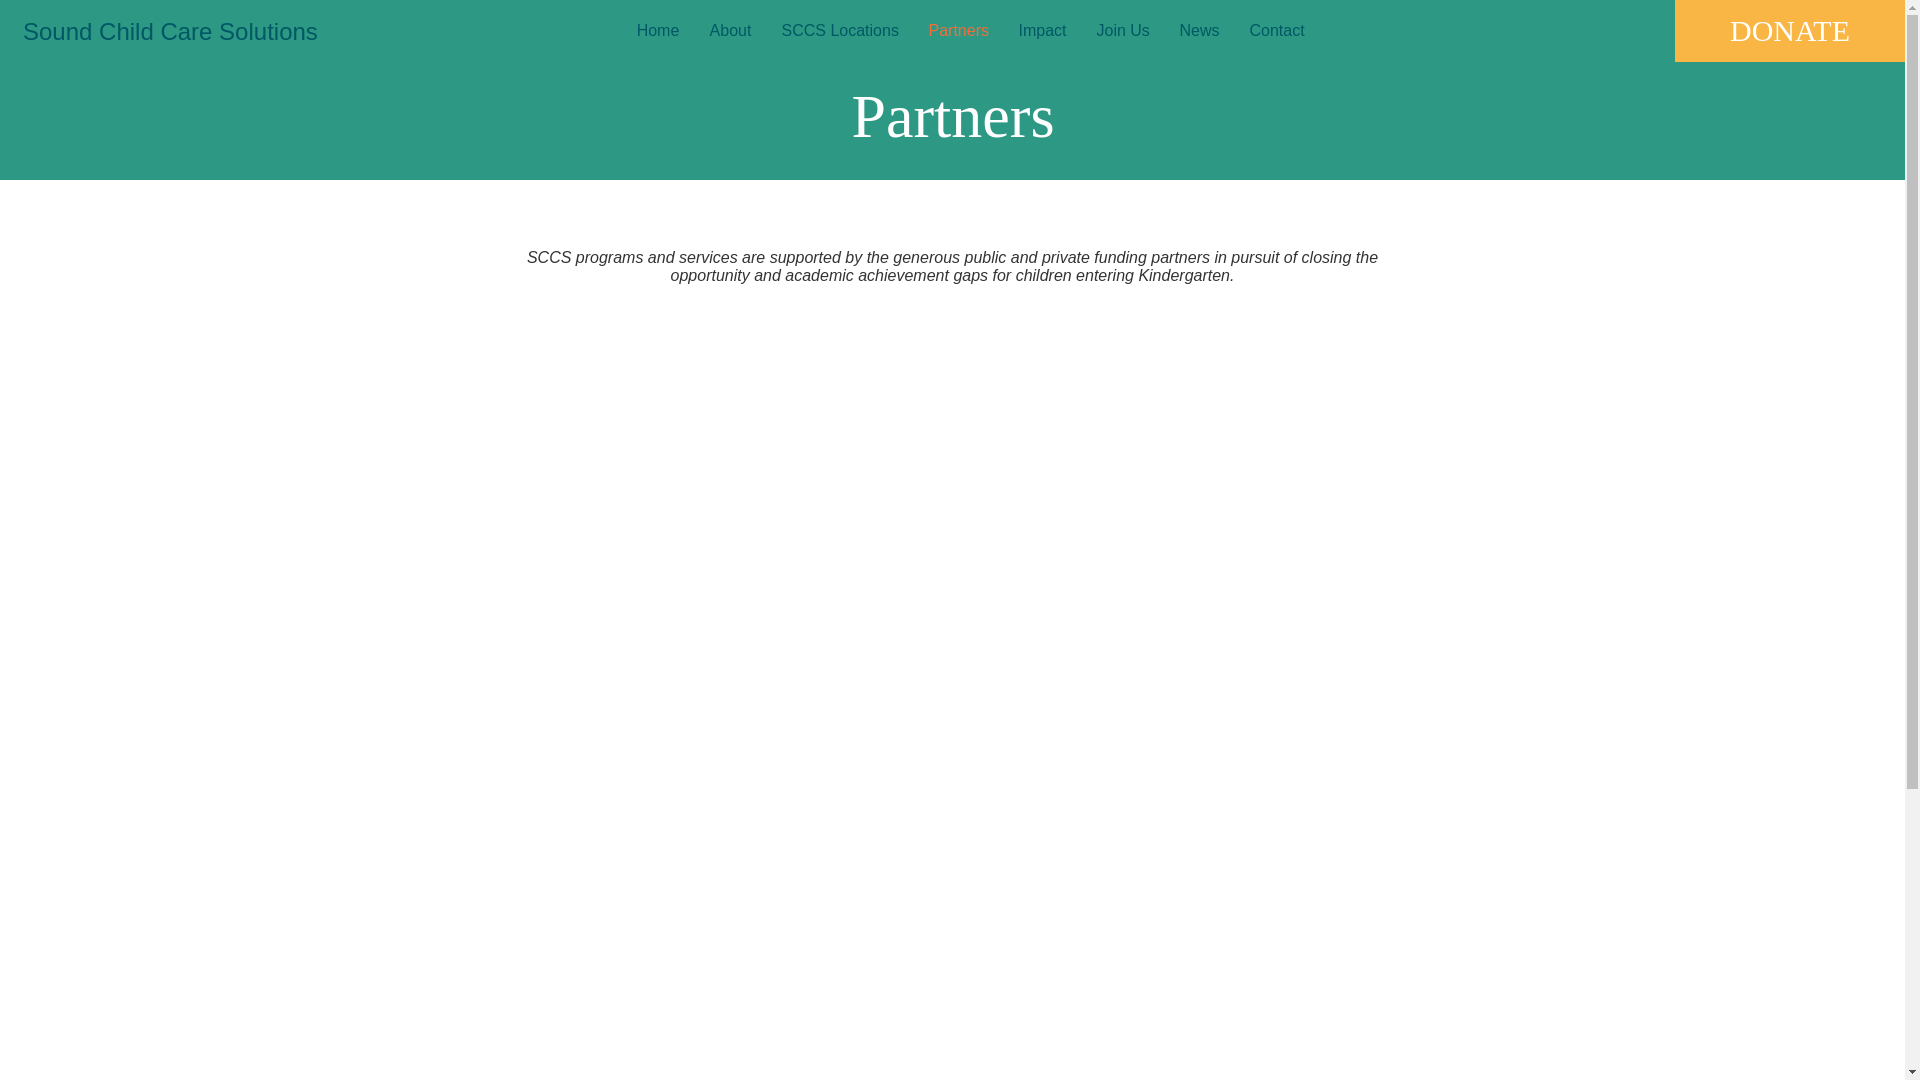 Image resolution: width=1920 pixels, height=1080 pixels. What do you see at coordinates (840, 31) in the screenshot?
I see `SCCS Locations` at bounding box center [840, 31].